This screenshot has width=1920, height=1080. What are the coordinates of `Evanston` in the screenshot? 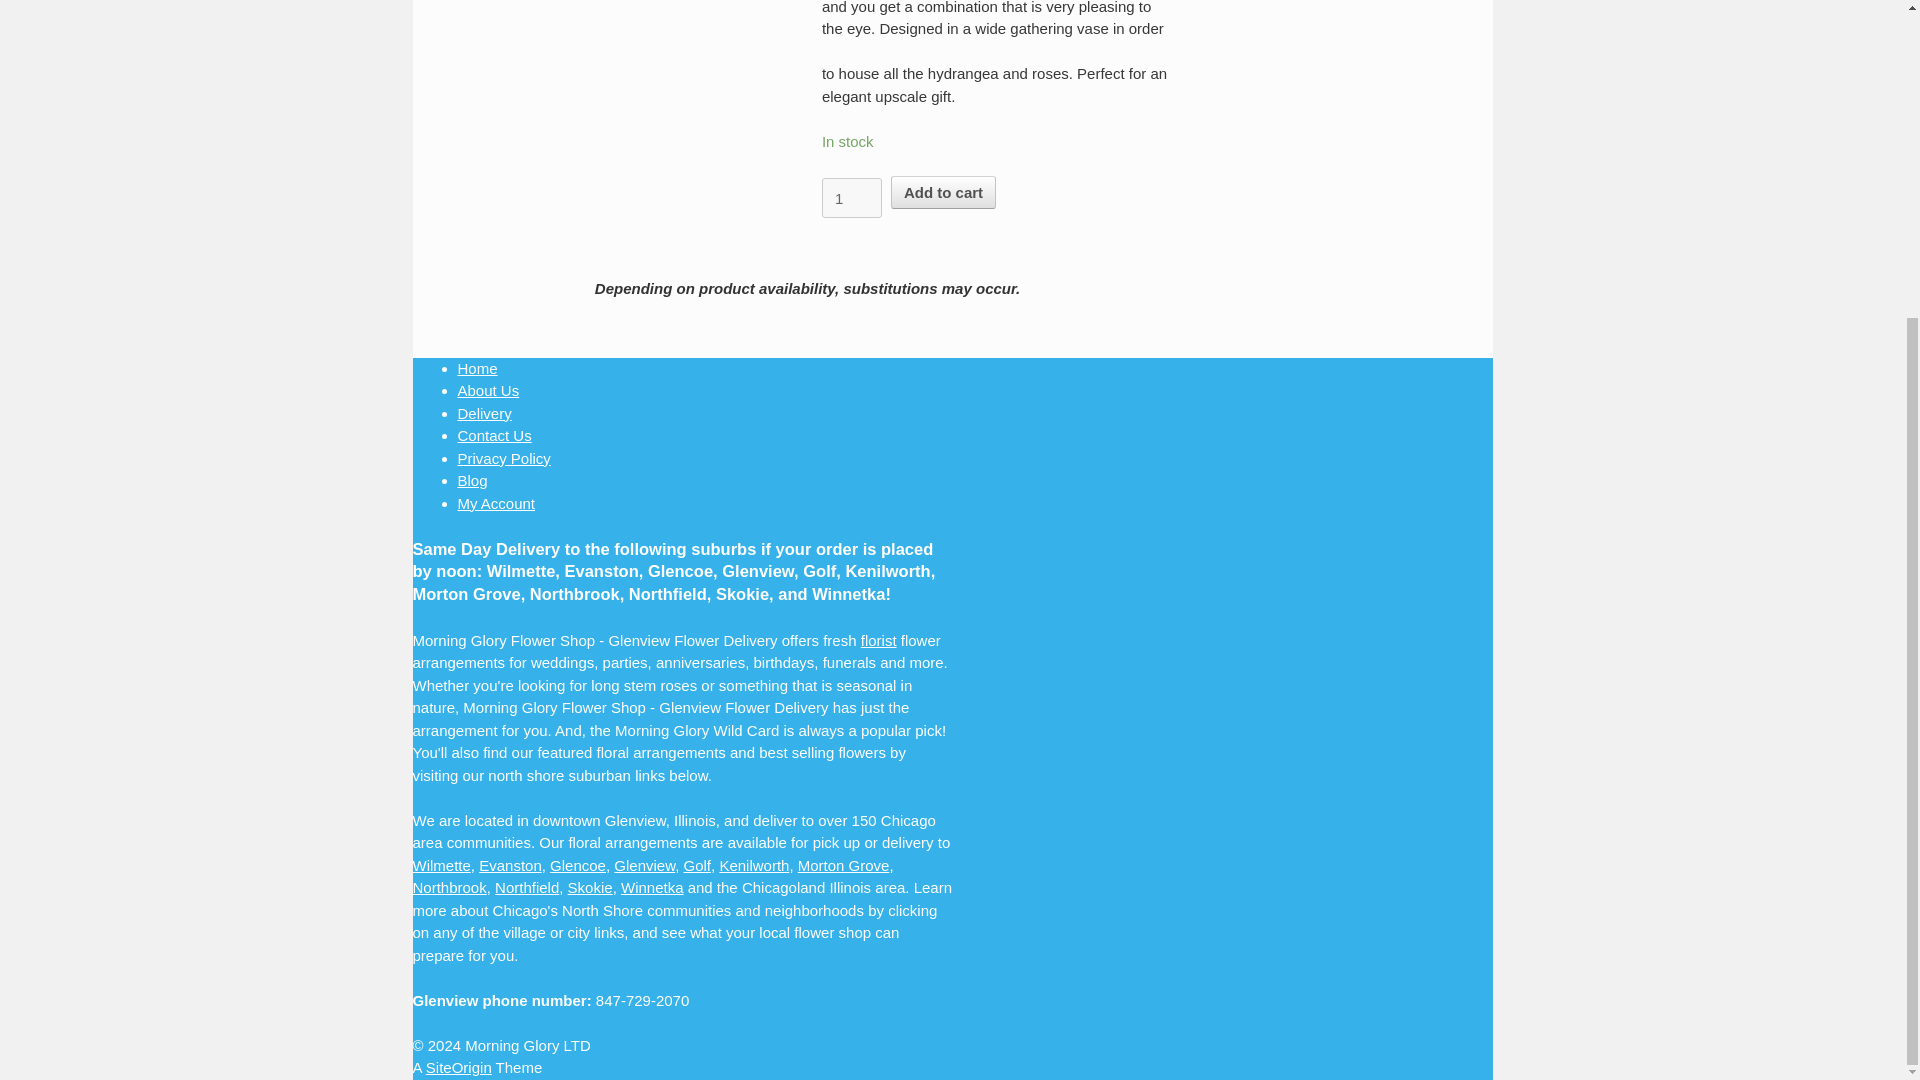 It's located at (510, 865).